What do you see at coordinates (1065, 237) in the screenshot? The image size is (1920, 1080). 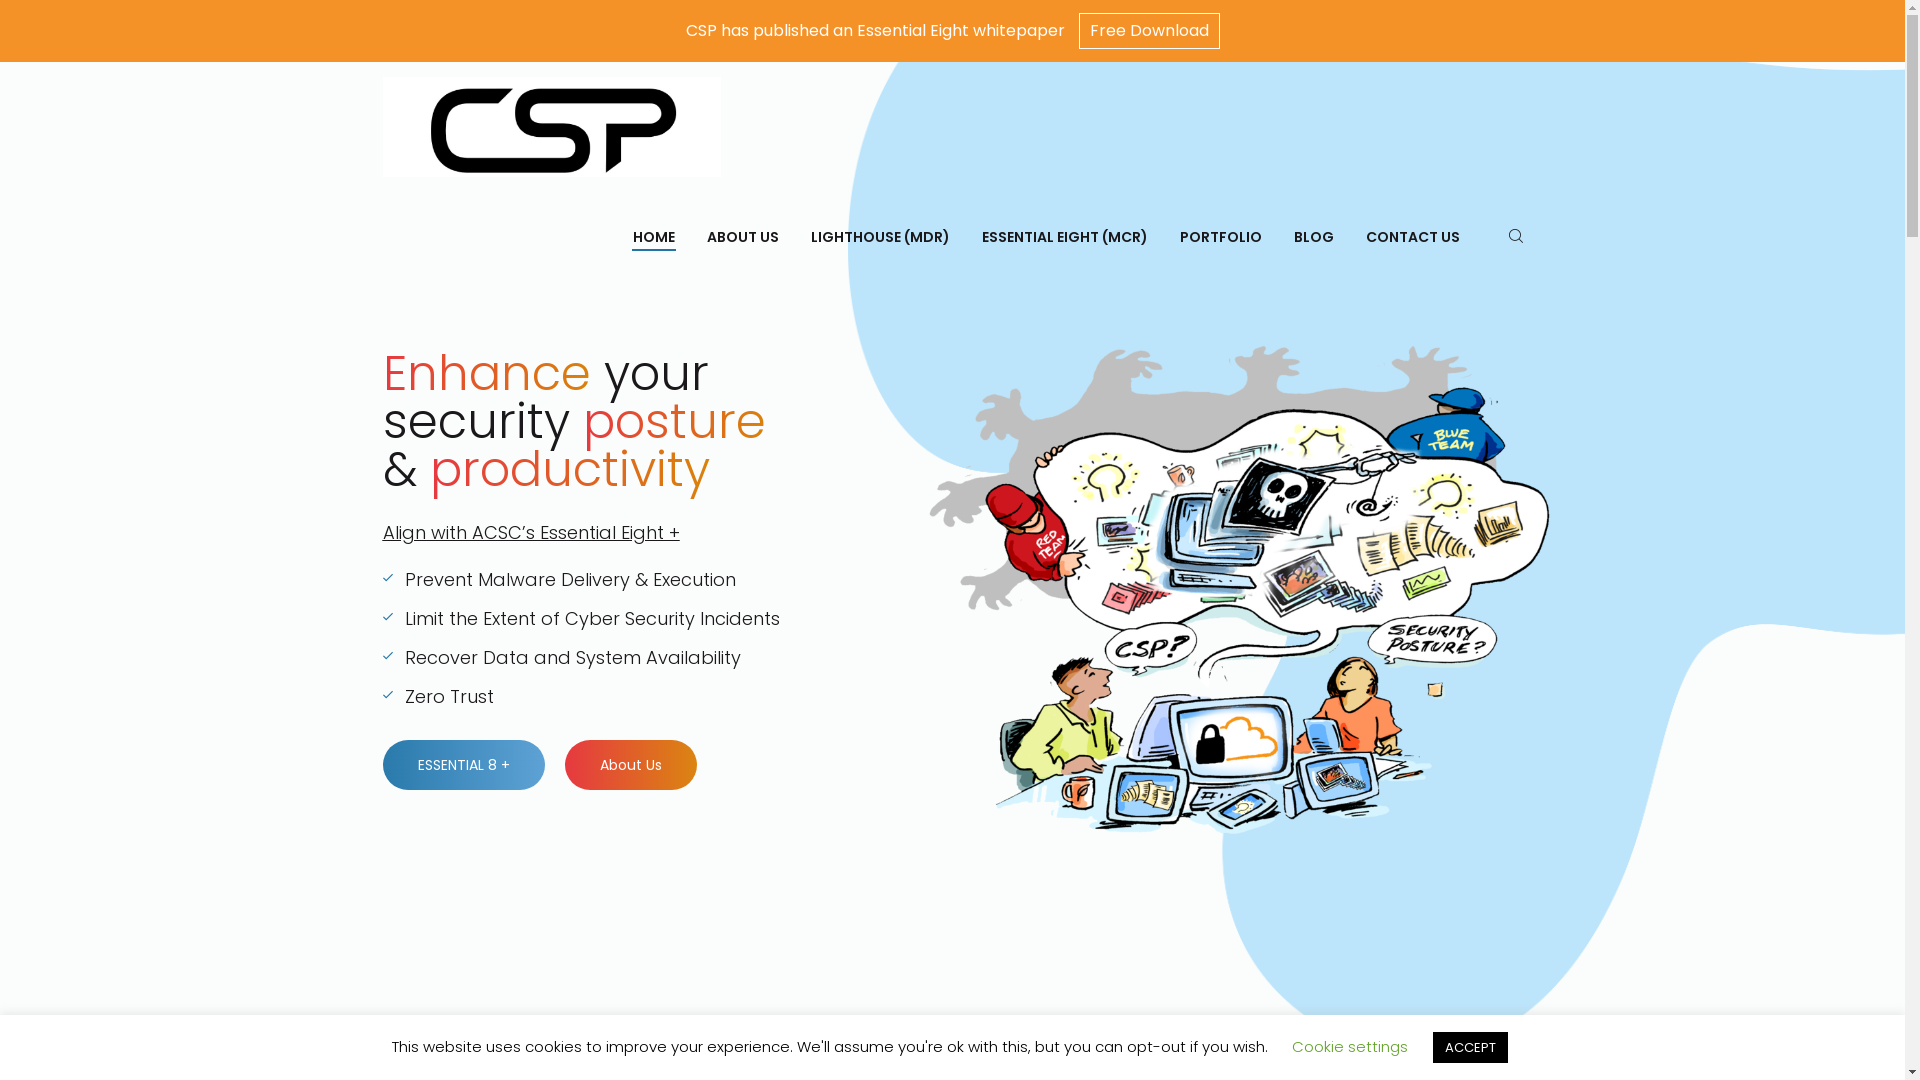 I see `ESSENTIAL EIGHT (MCR)` at bounding box center [1065, 237].